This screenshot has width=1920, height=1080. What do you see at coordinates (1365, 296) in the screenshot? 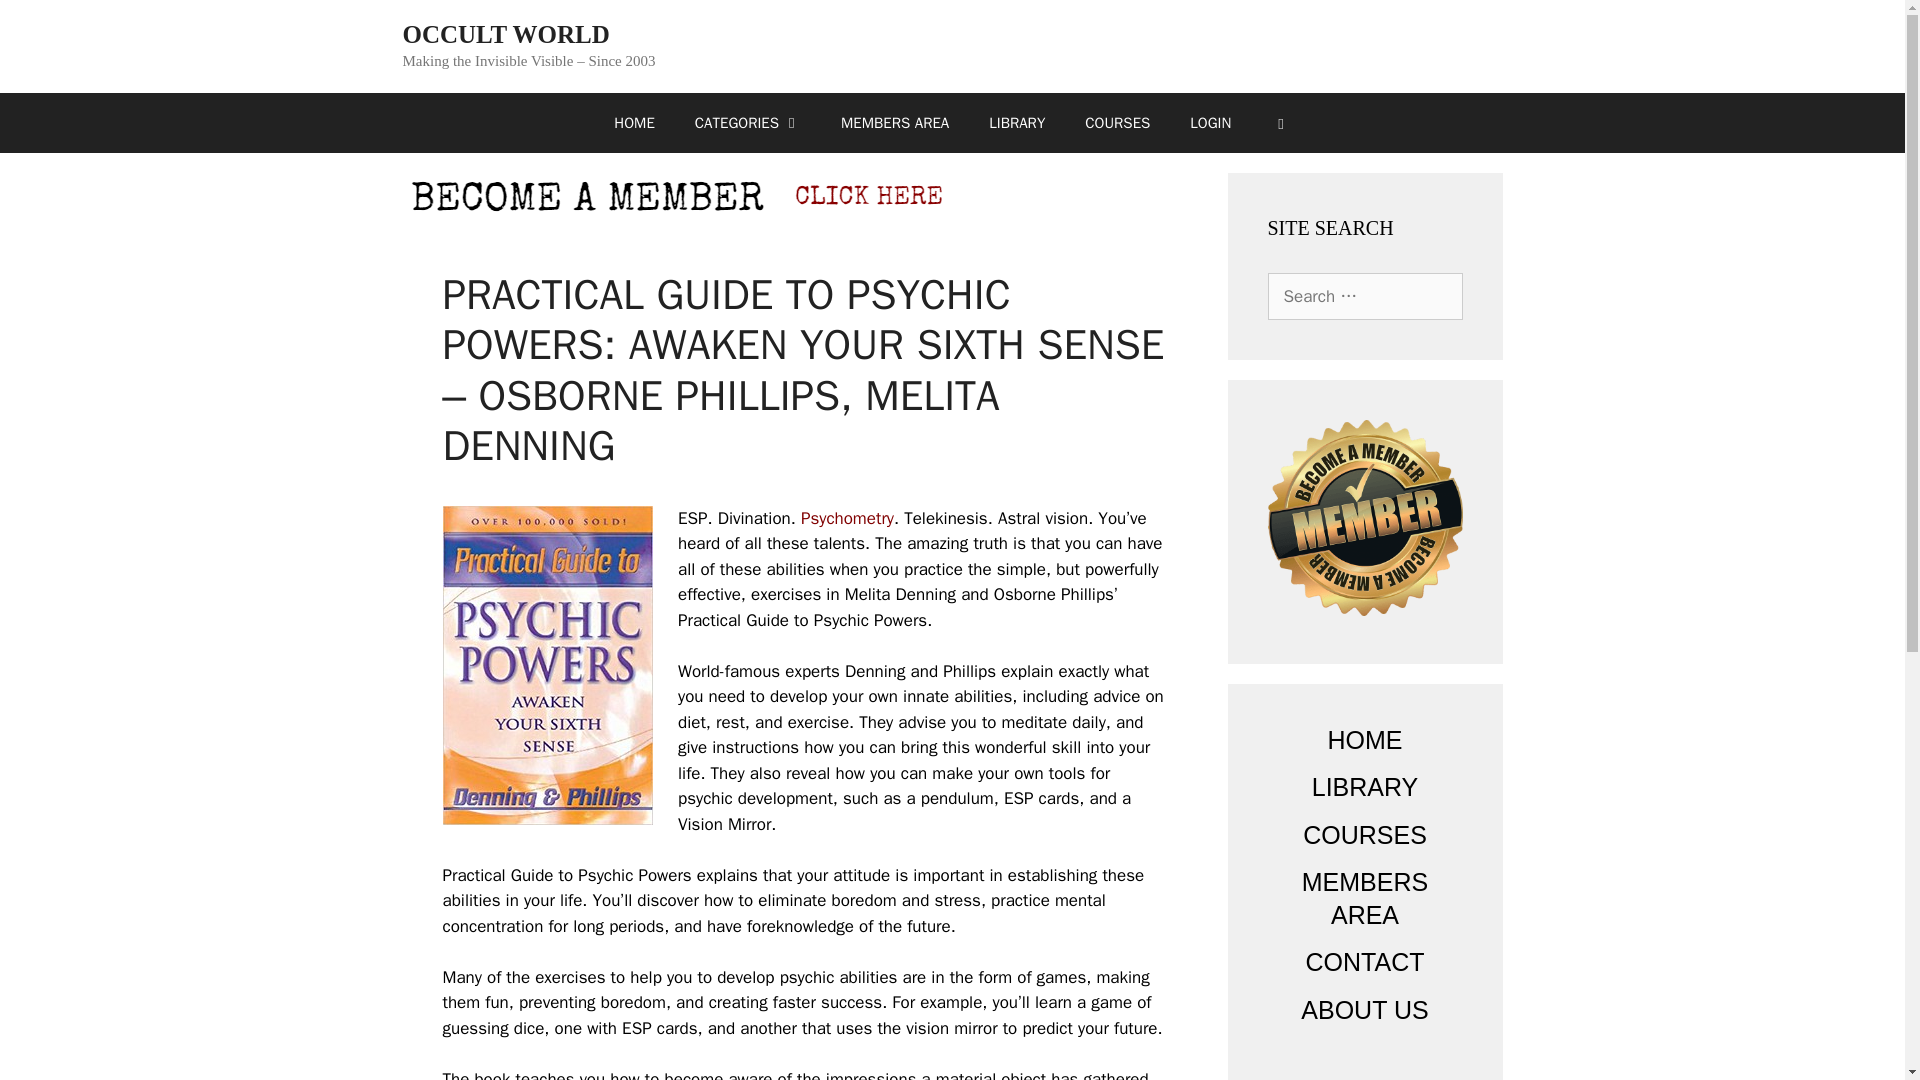
I see `Search for:` at bounding box center [1365, 296].